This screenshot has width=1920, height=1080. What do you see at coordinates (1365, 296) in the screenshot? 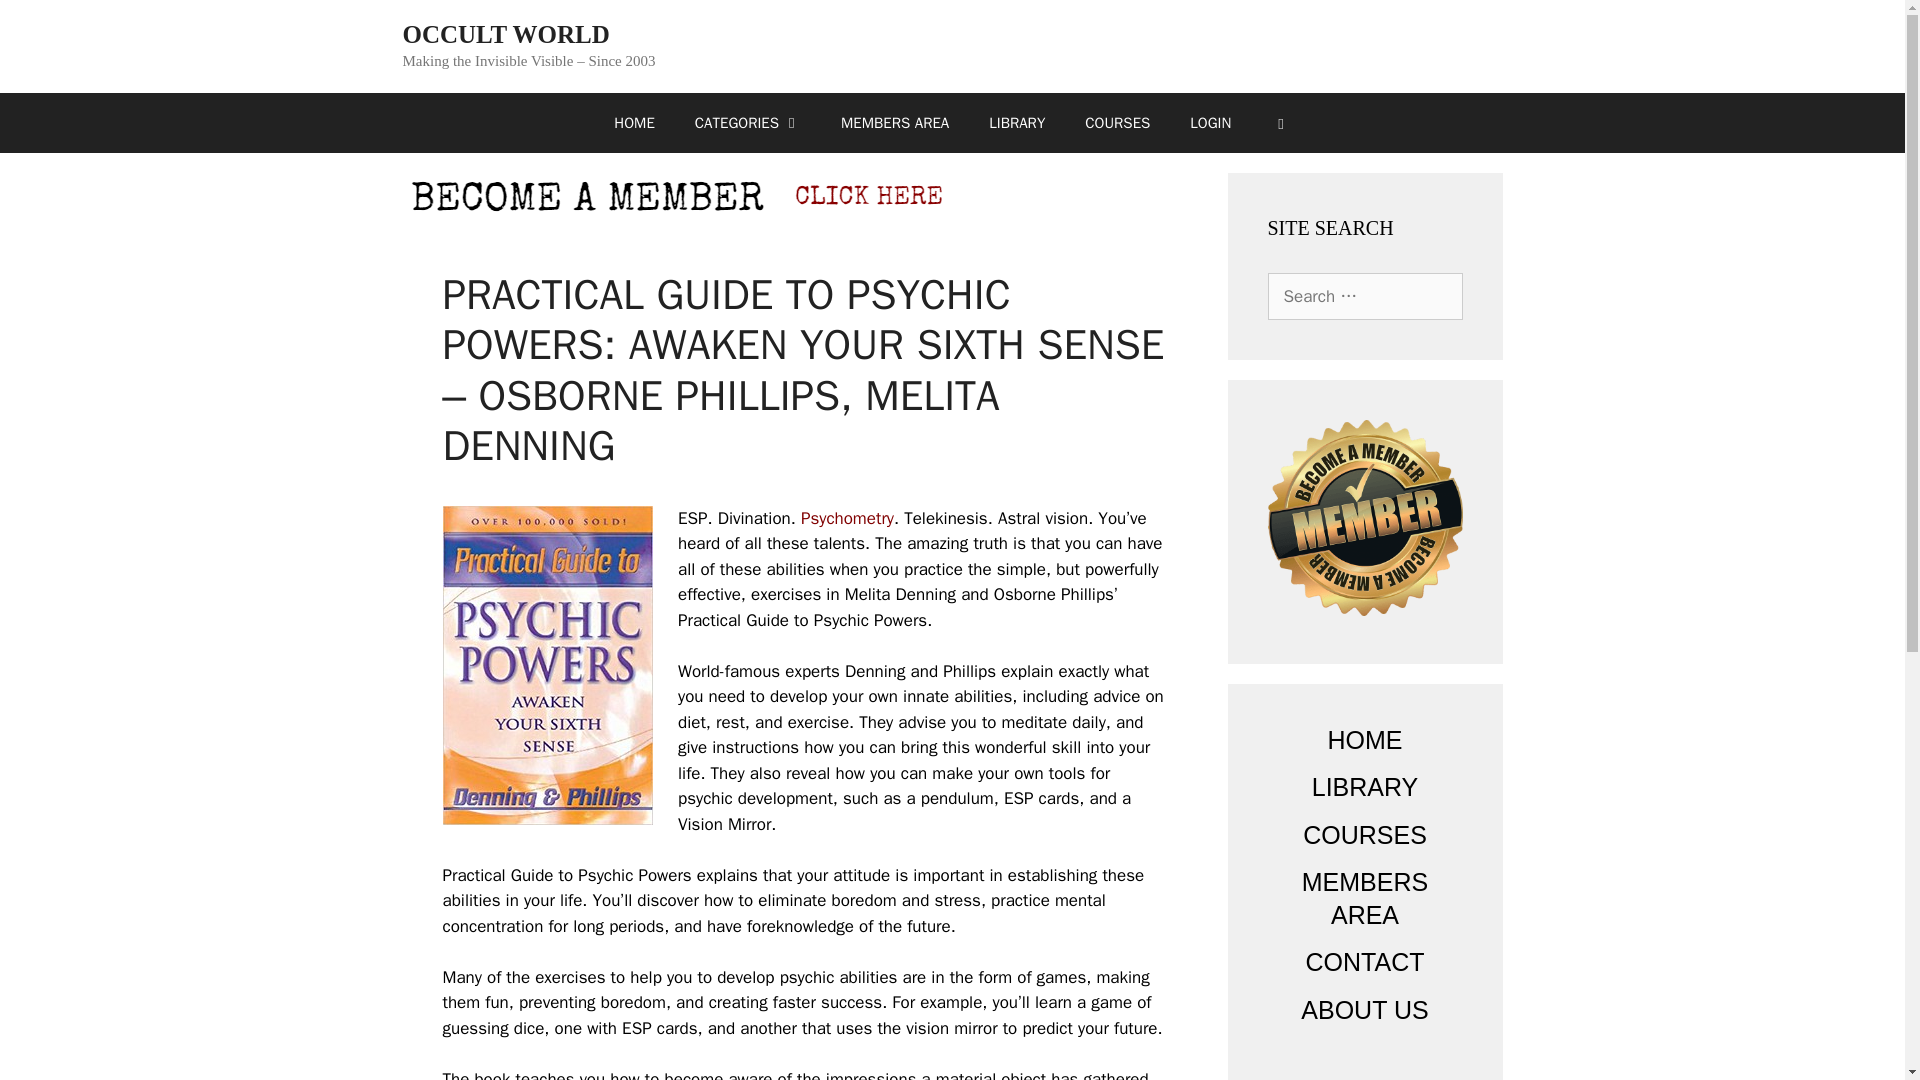
I see `Search for:` at bounding box center [1365, 296].